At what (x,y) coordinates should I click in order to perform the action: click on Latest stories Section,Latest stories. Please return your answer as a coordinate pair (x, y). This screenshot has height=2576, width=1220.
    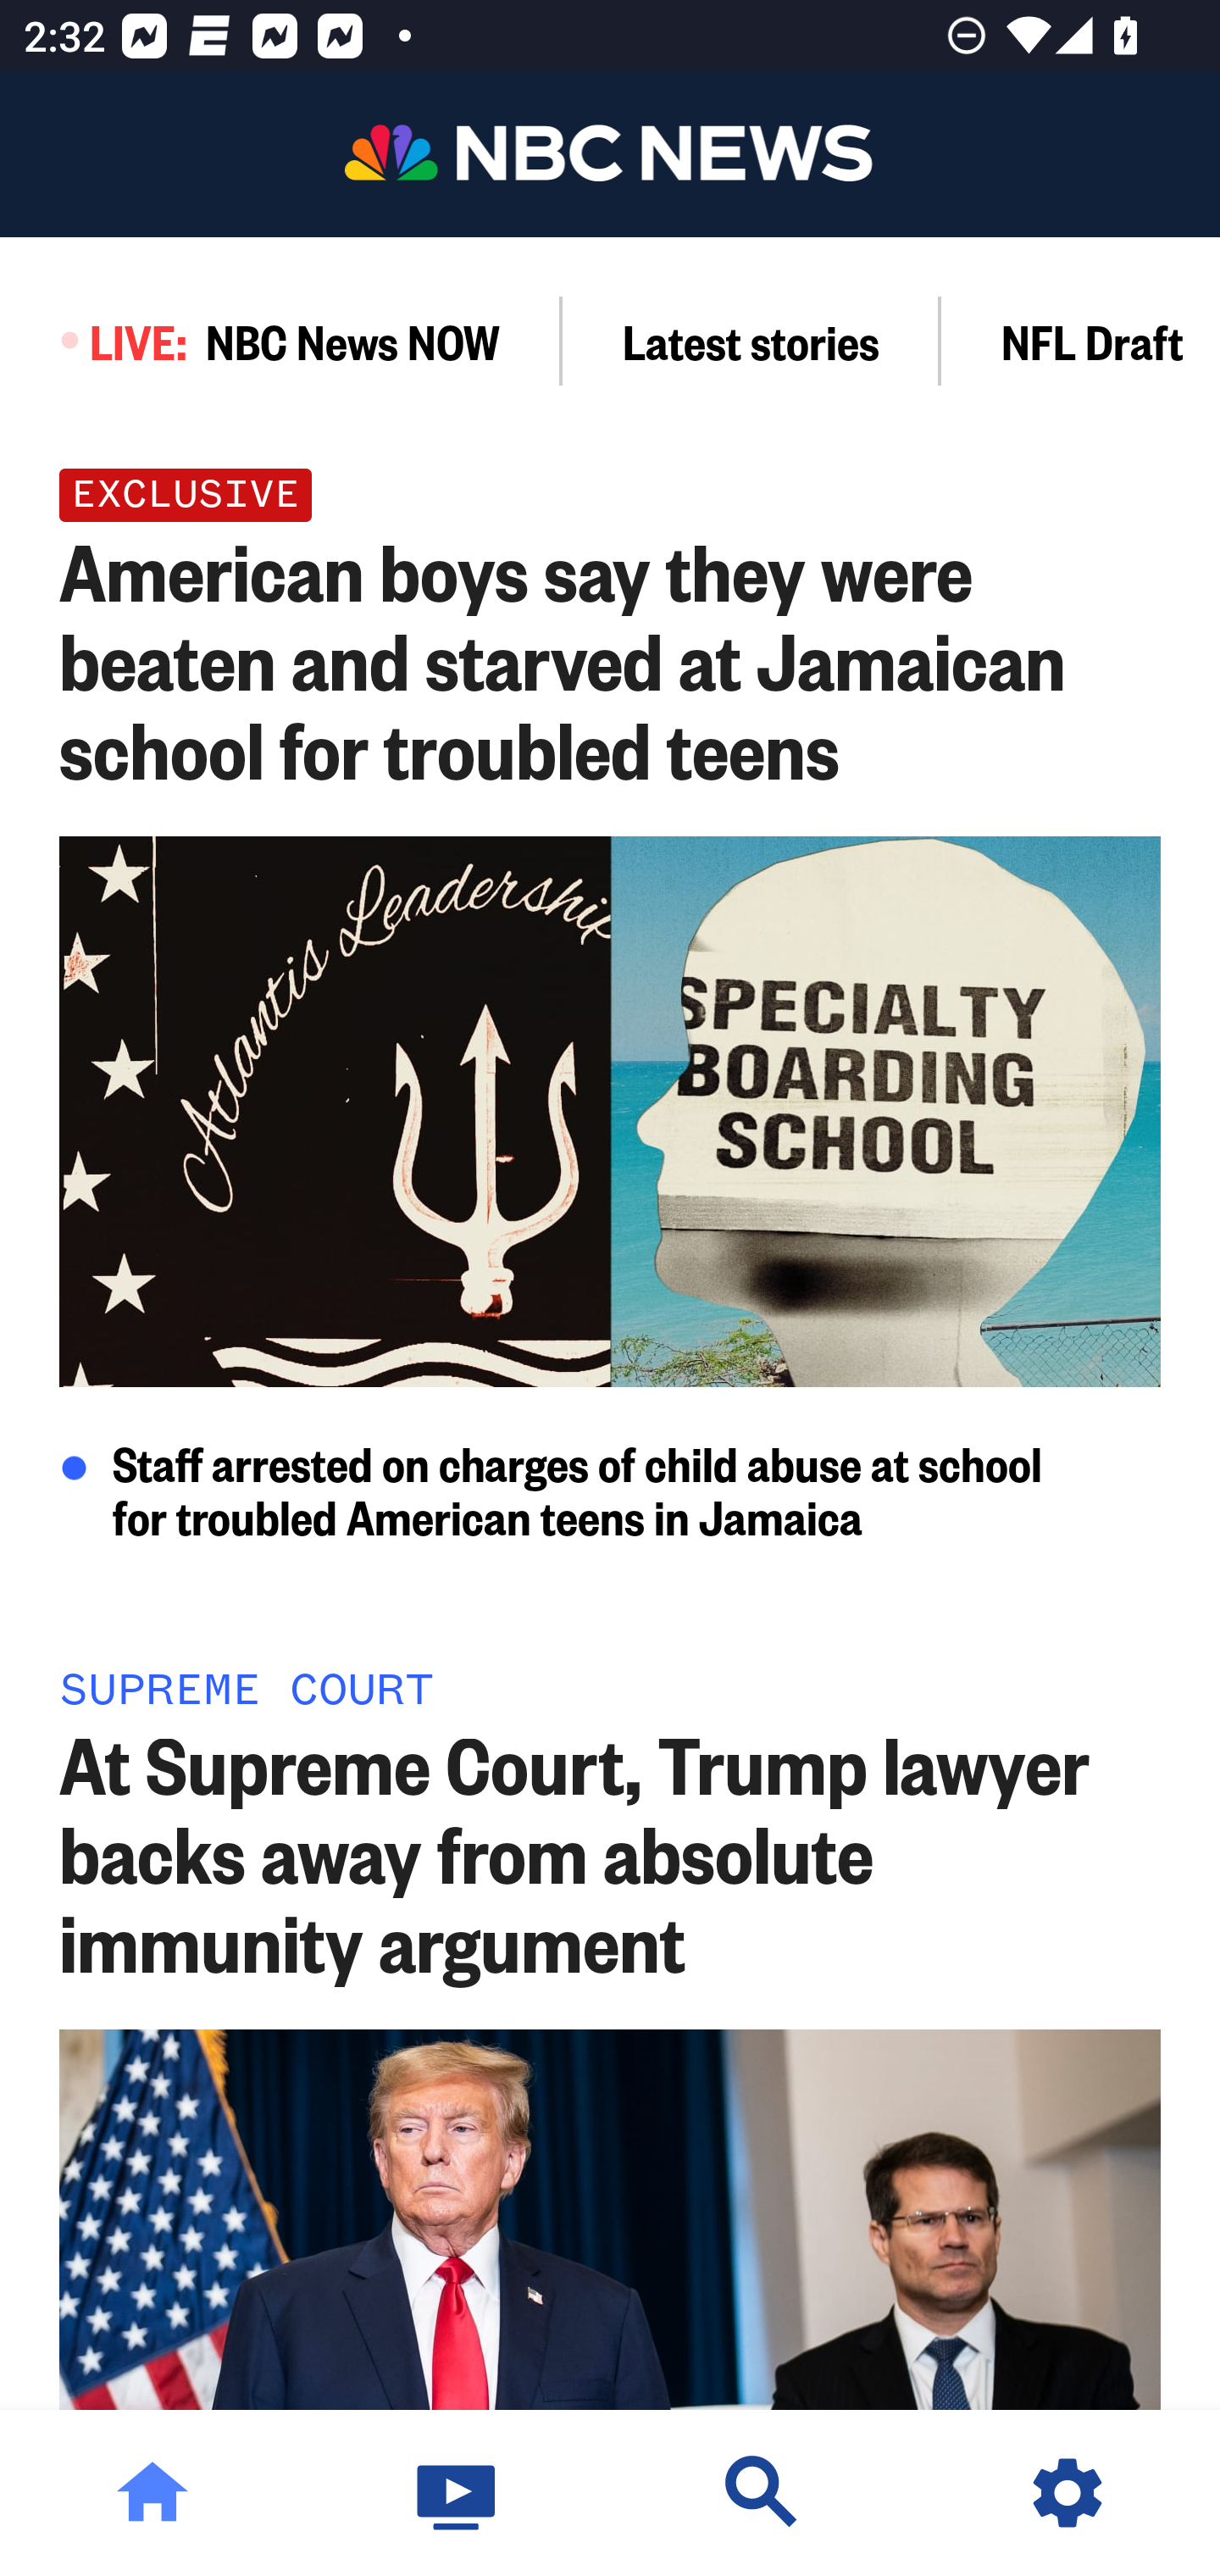
    Looking at the image, I should click on (751, 341).